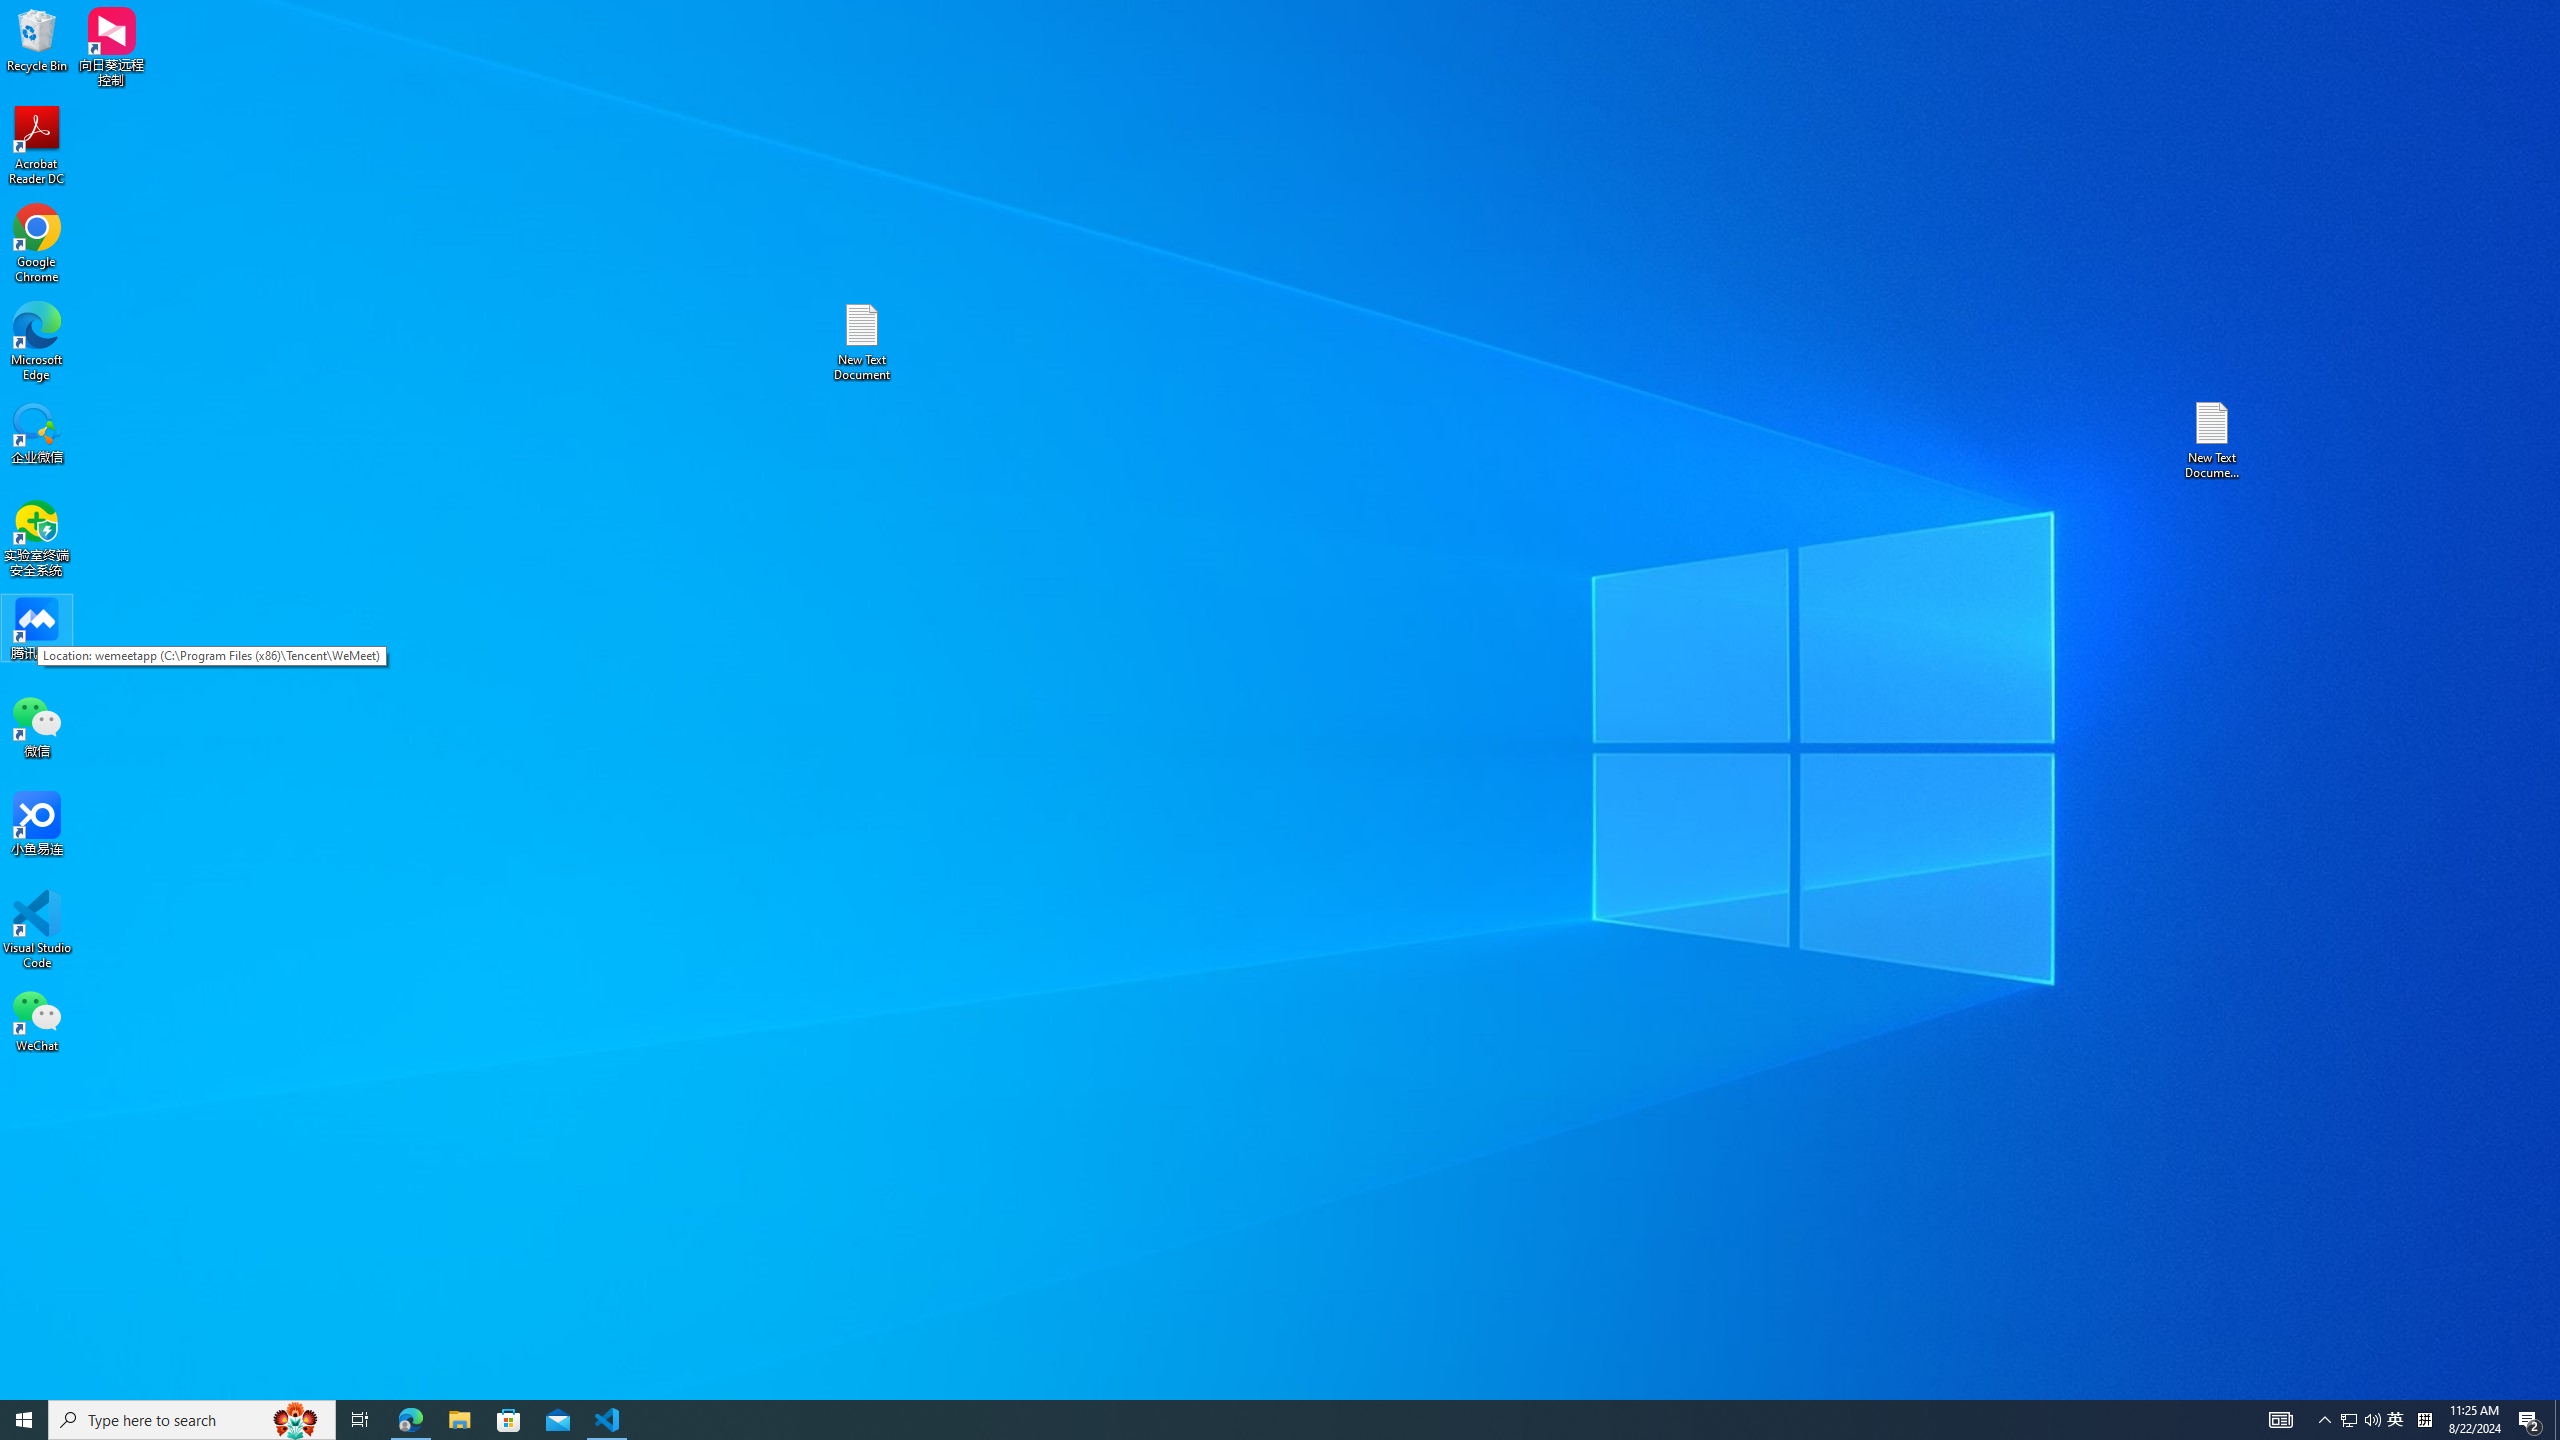 The height and width of the screenshot is (1440, 2560). I want to click on New Text Document, so click(861, 342).